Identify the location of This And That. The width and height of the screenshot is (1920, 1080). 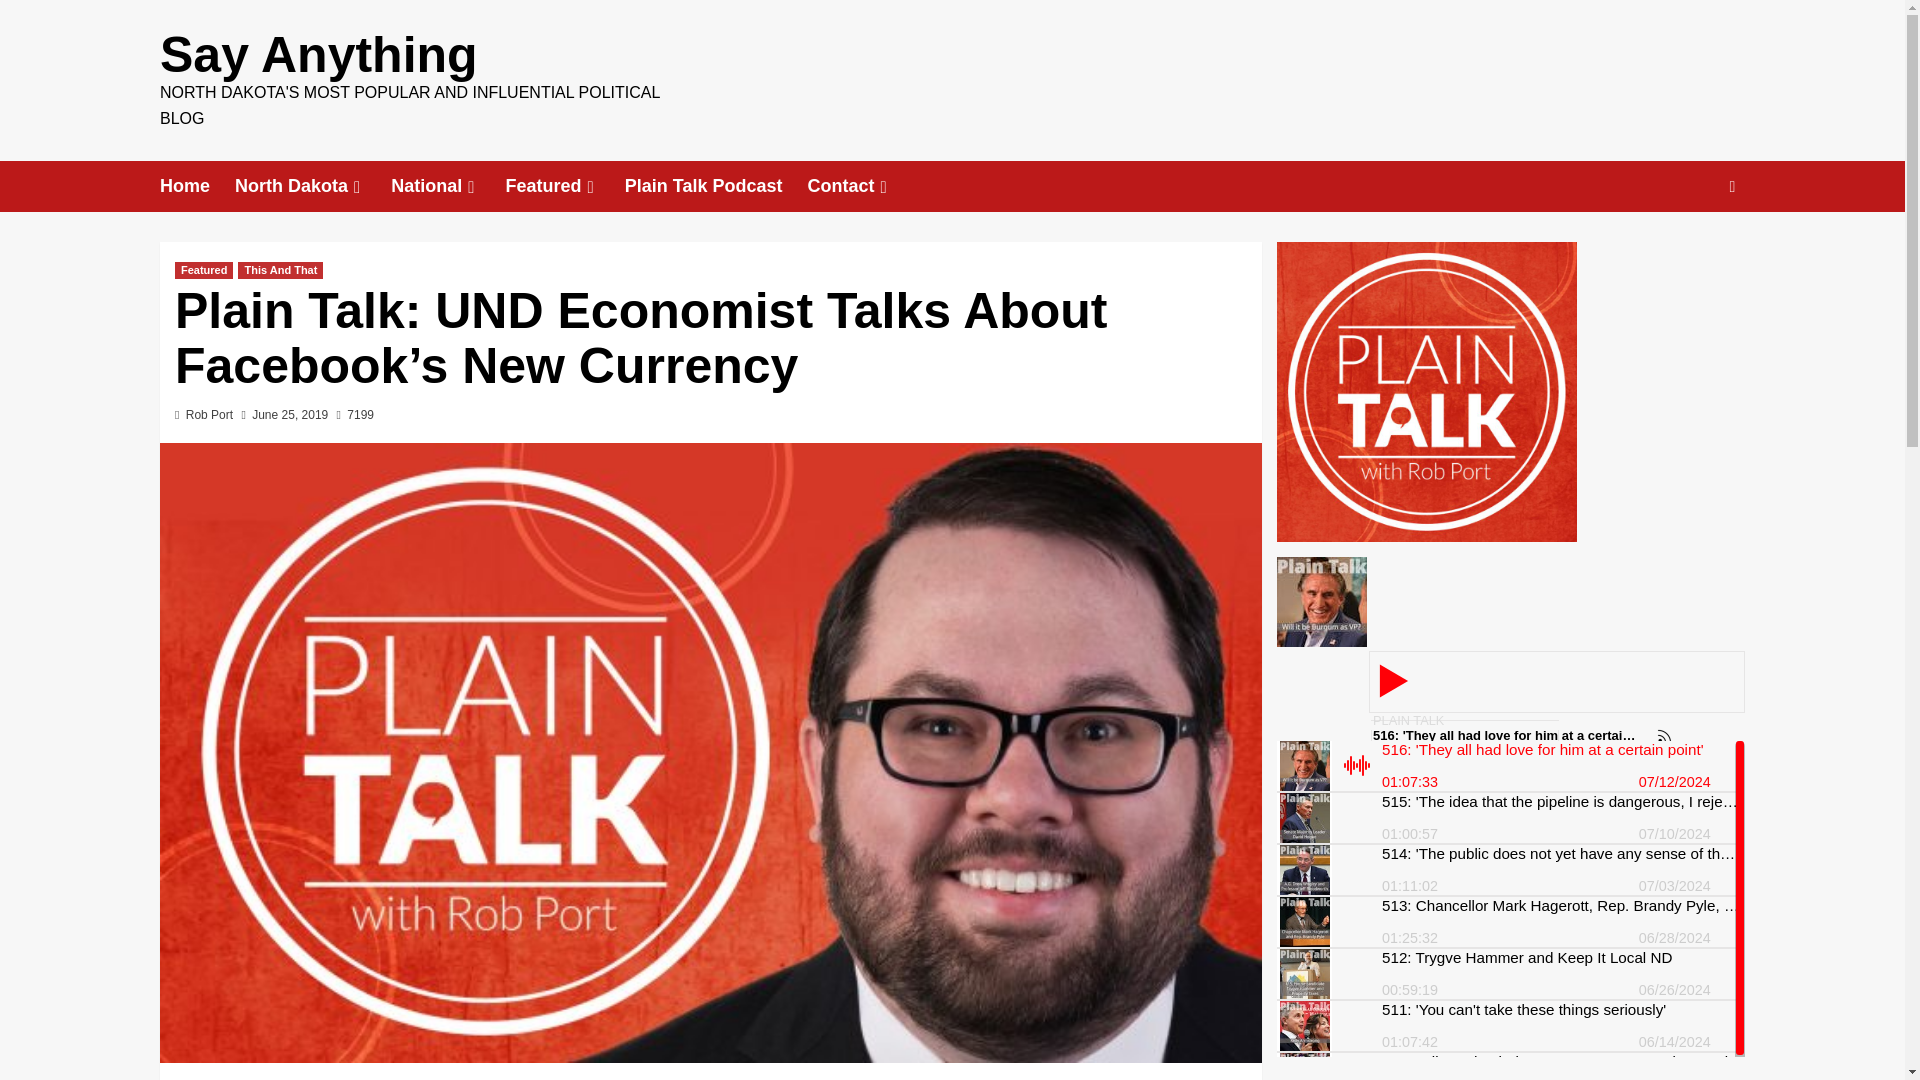
(280, 270).